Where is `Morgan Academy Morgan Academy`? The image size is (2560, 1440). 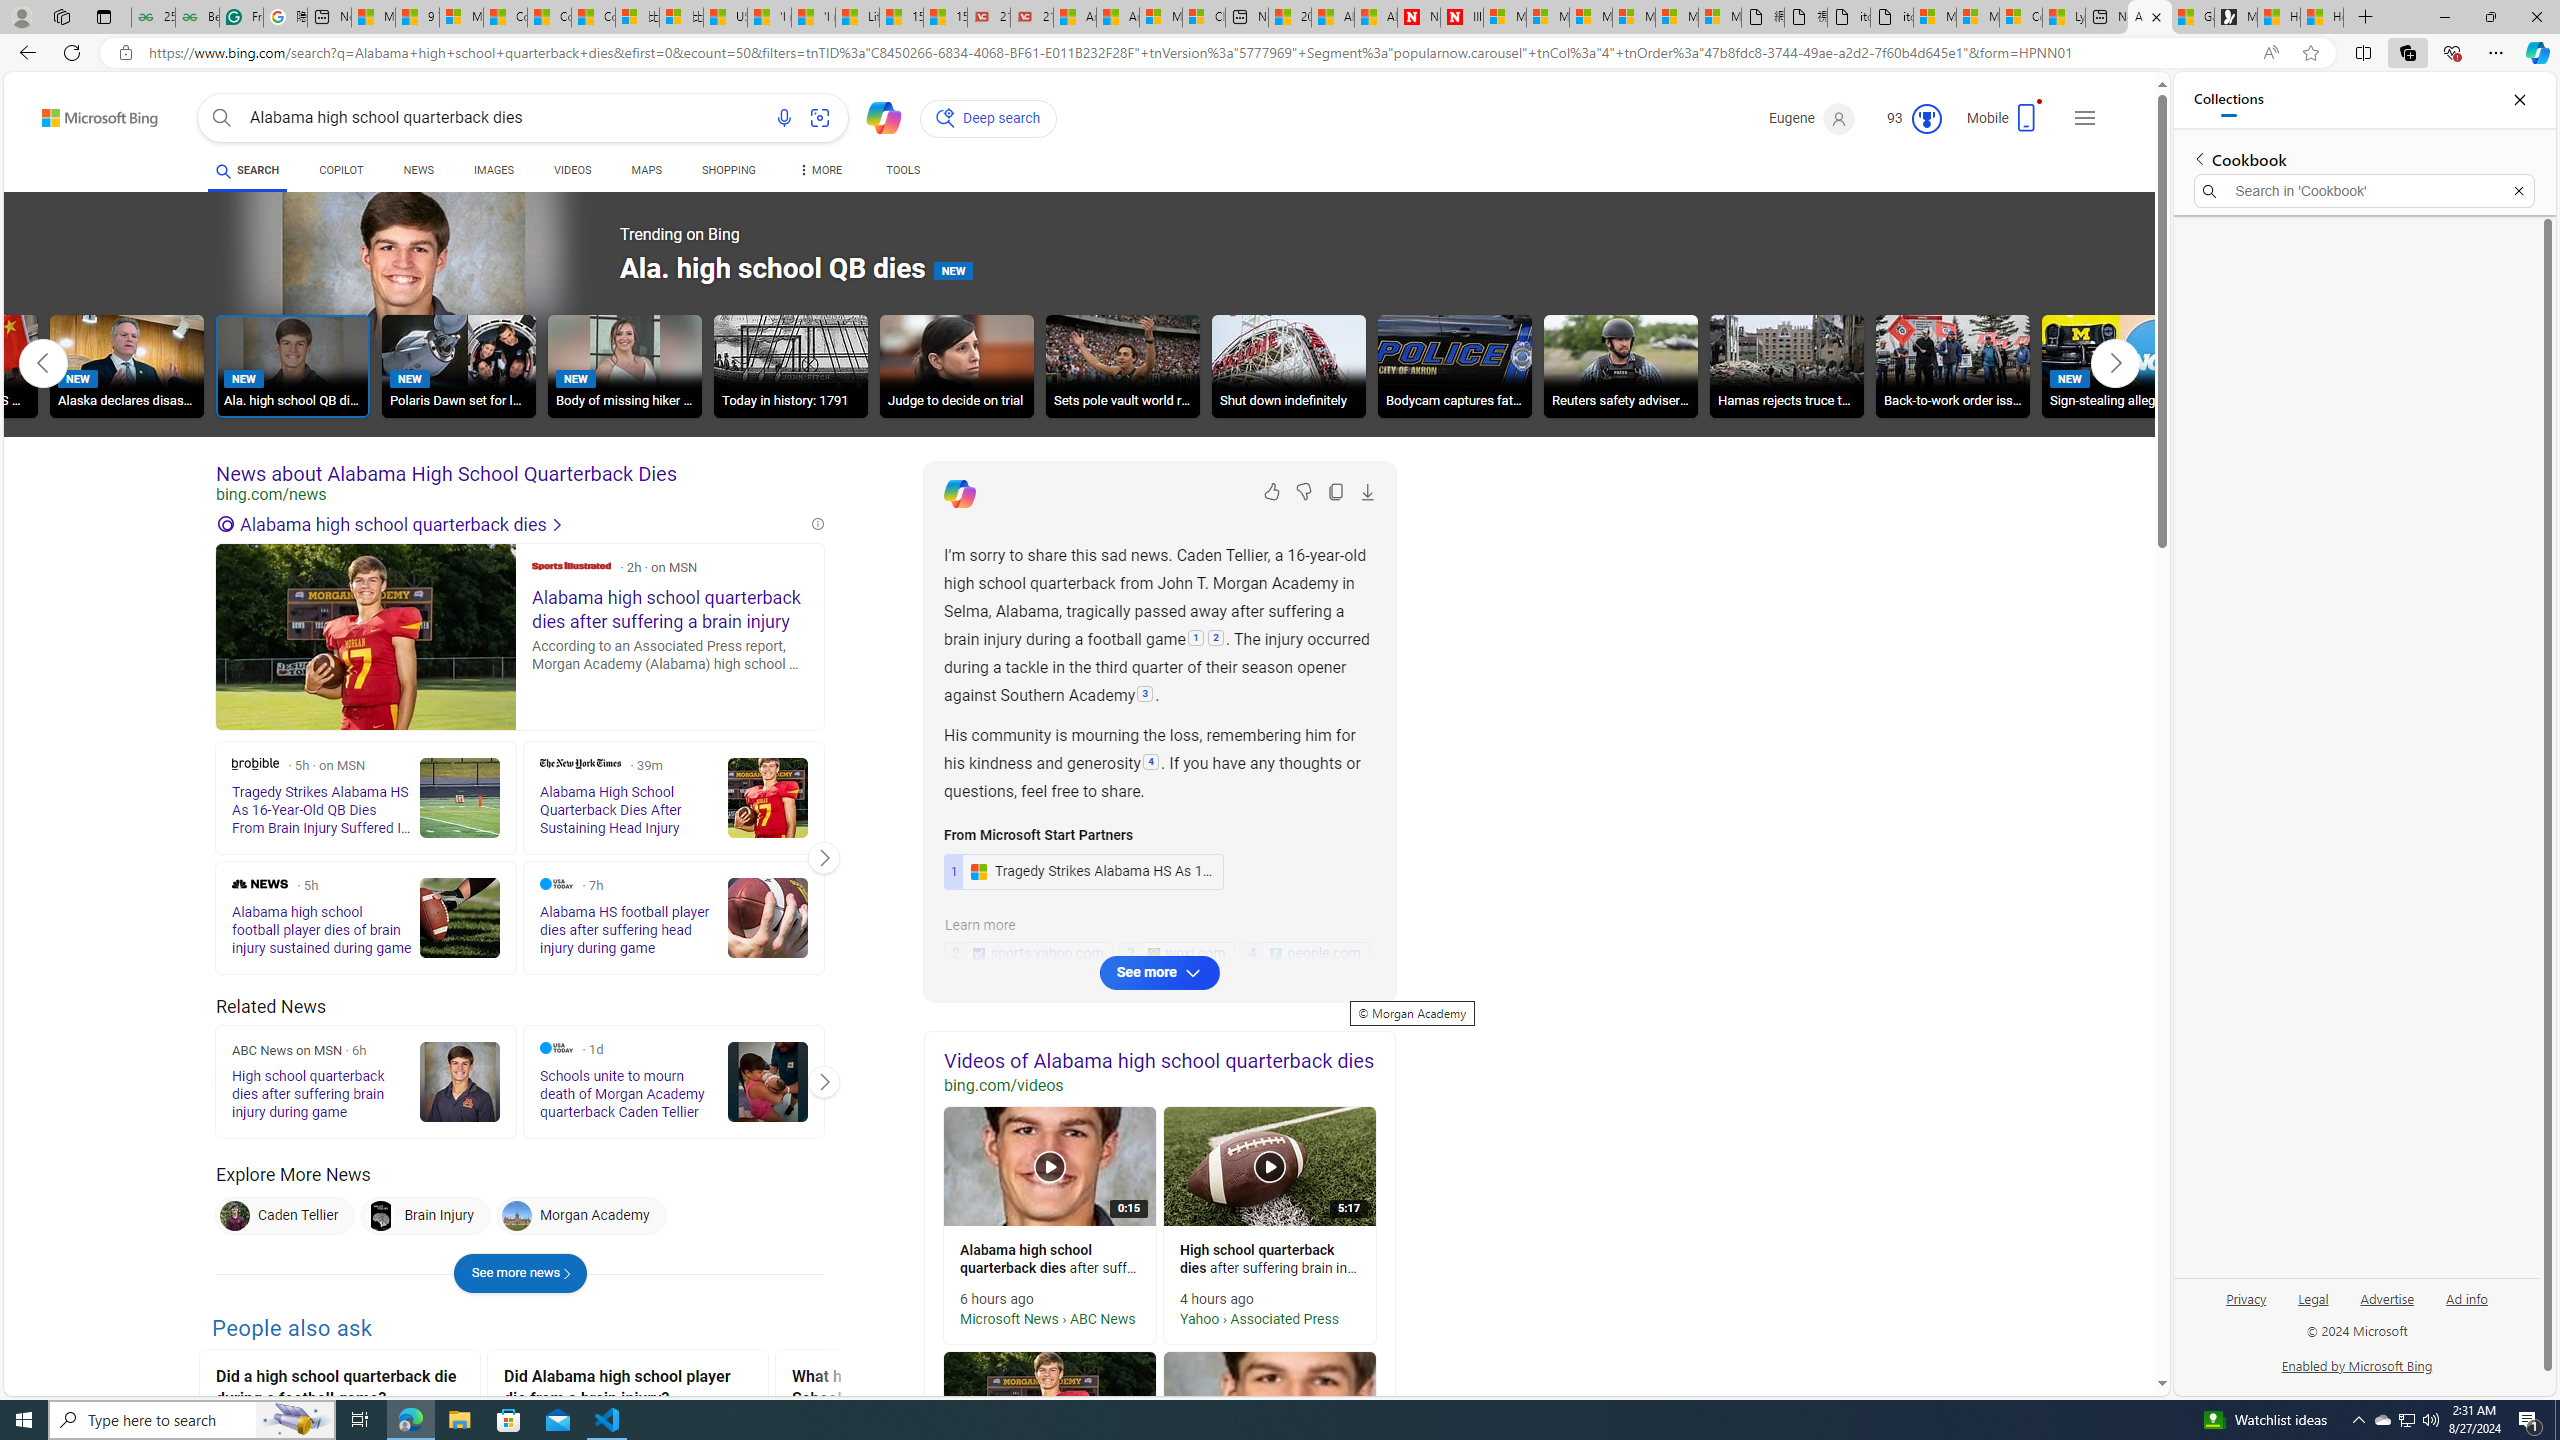
Morgan Academy Morgan Academy is located at coordinates (580, 1216).